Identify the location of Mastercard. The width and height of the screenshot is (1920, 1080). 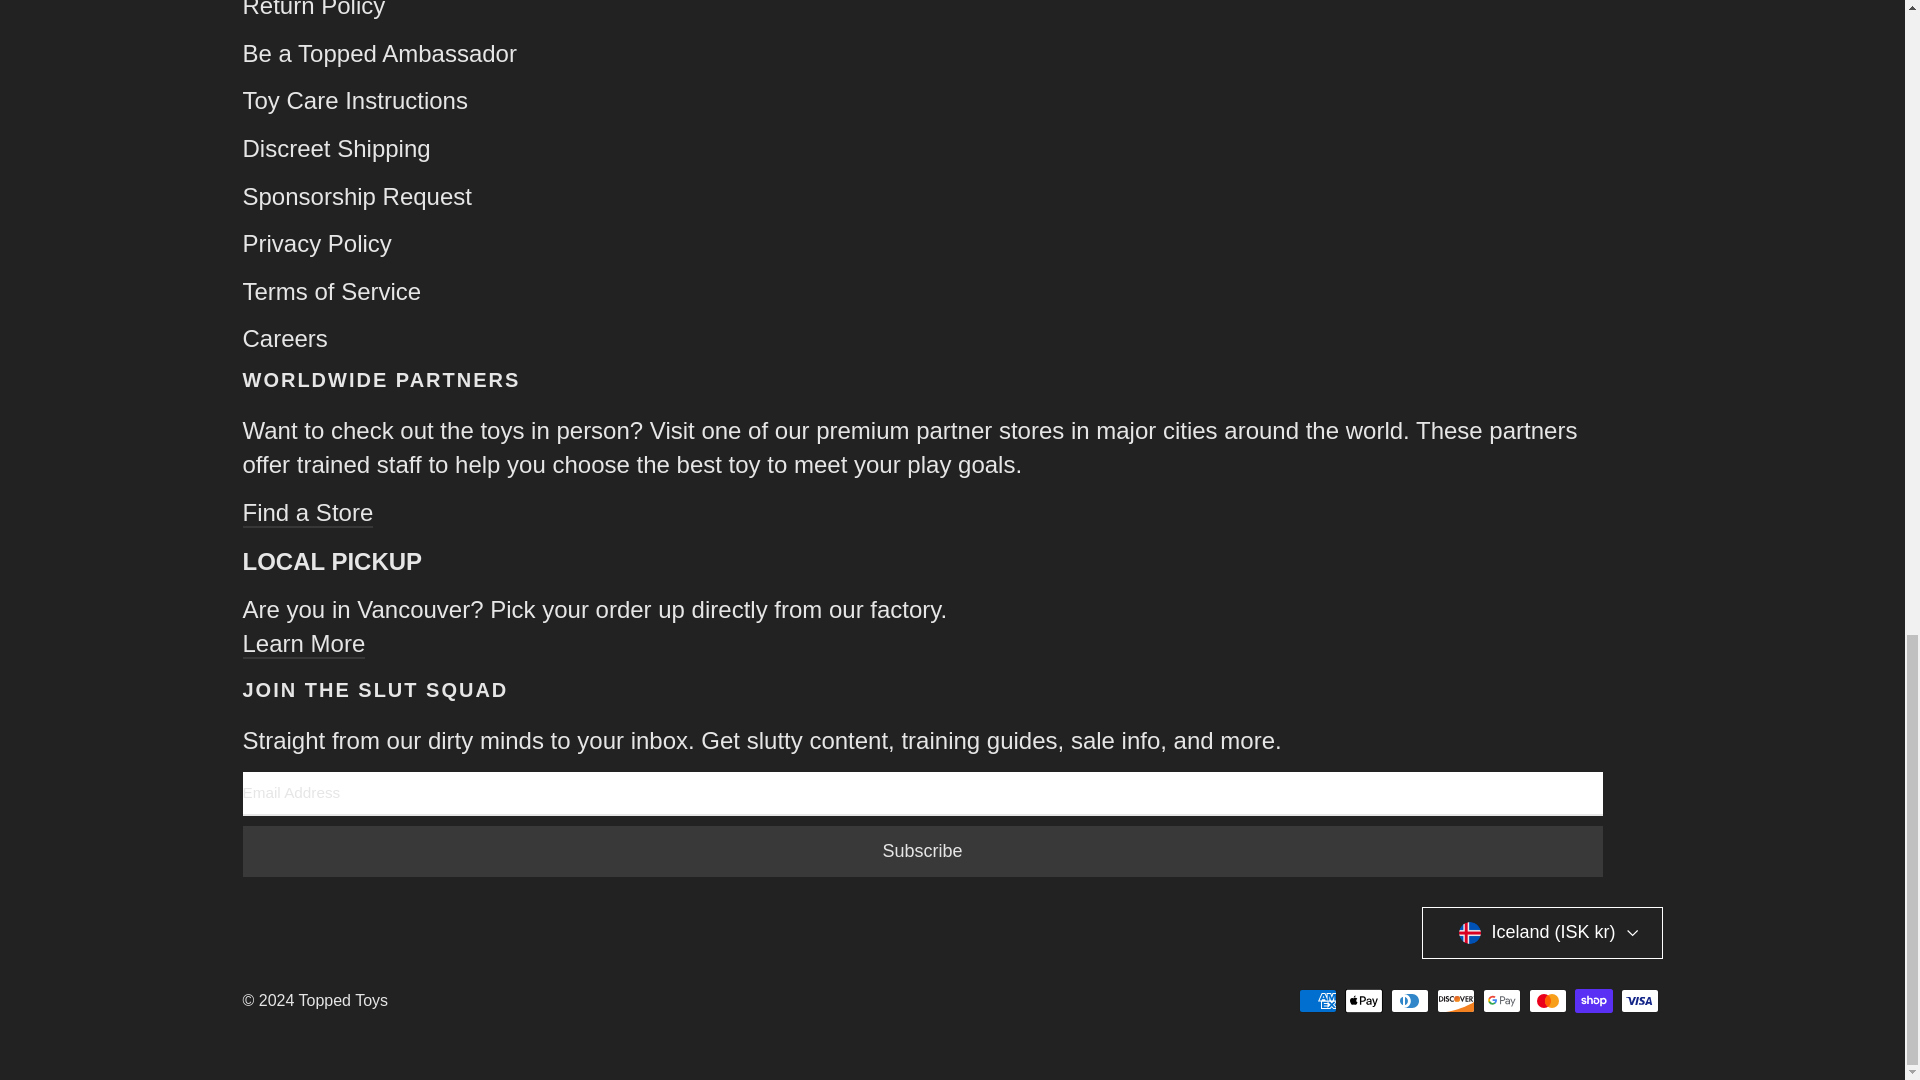
(1547, 1001).